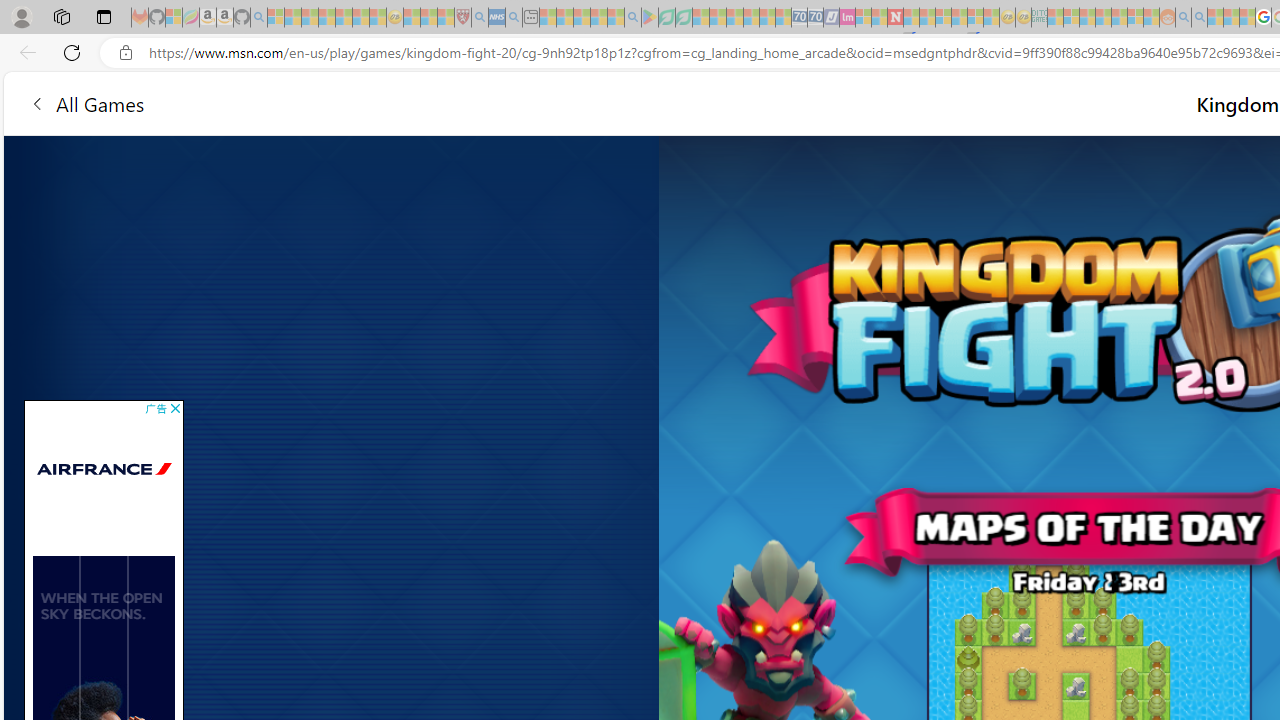 The width and height of the screenshot is (1280, 720). Describe the element at coordinates (343, 18) in the screenshot. I see `New Report Confirms 2023 Was Record Hot | Watch - Sleeping` at that location.